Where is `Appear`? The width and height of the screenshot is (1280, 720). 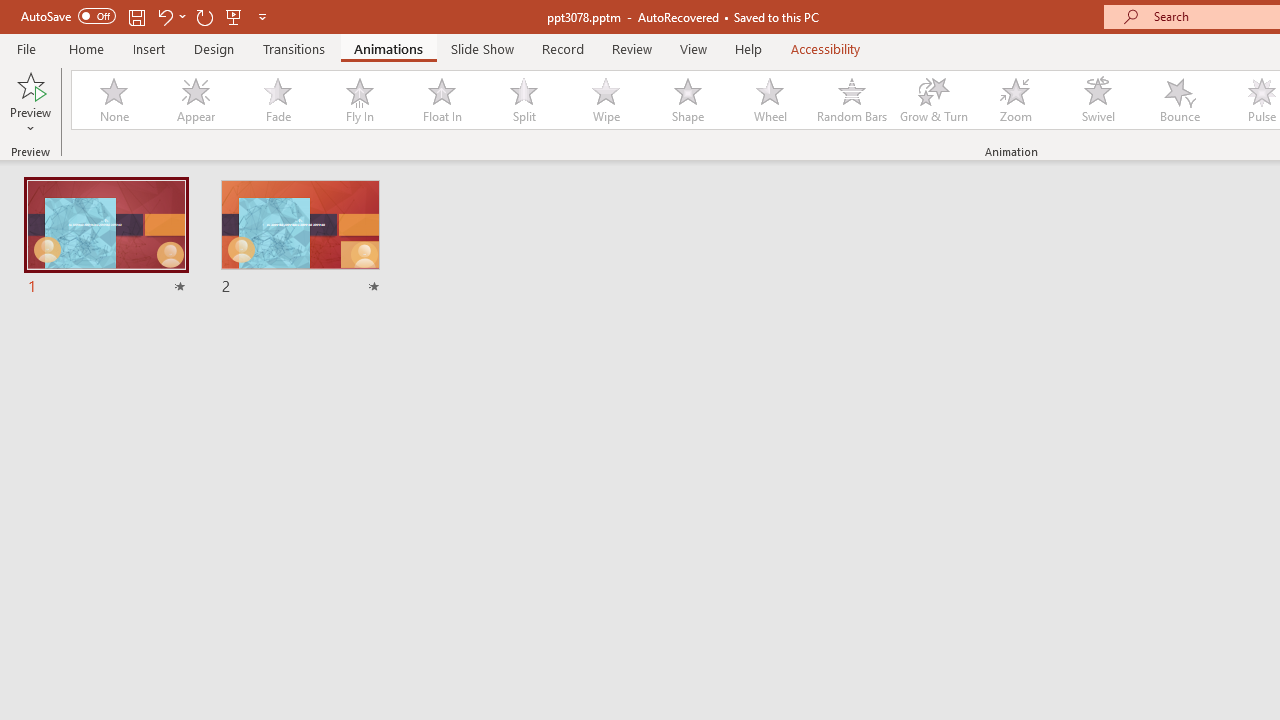
Appear is located at coordinates (195, 100).